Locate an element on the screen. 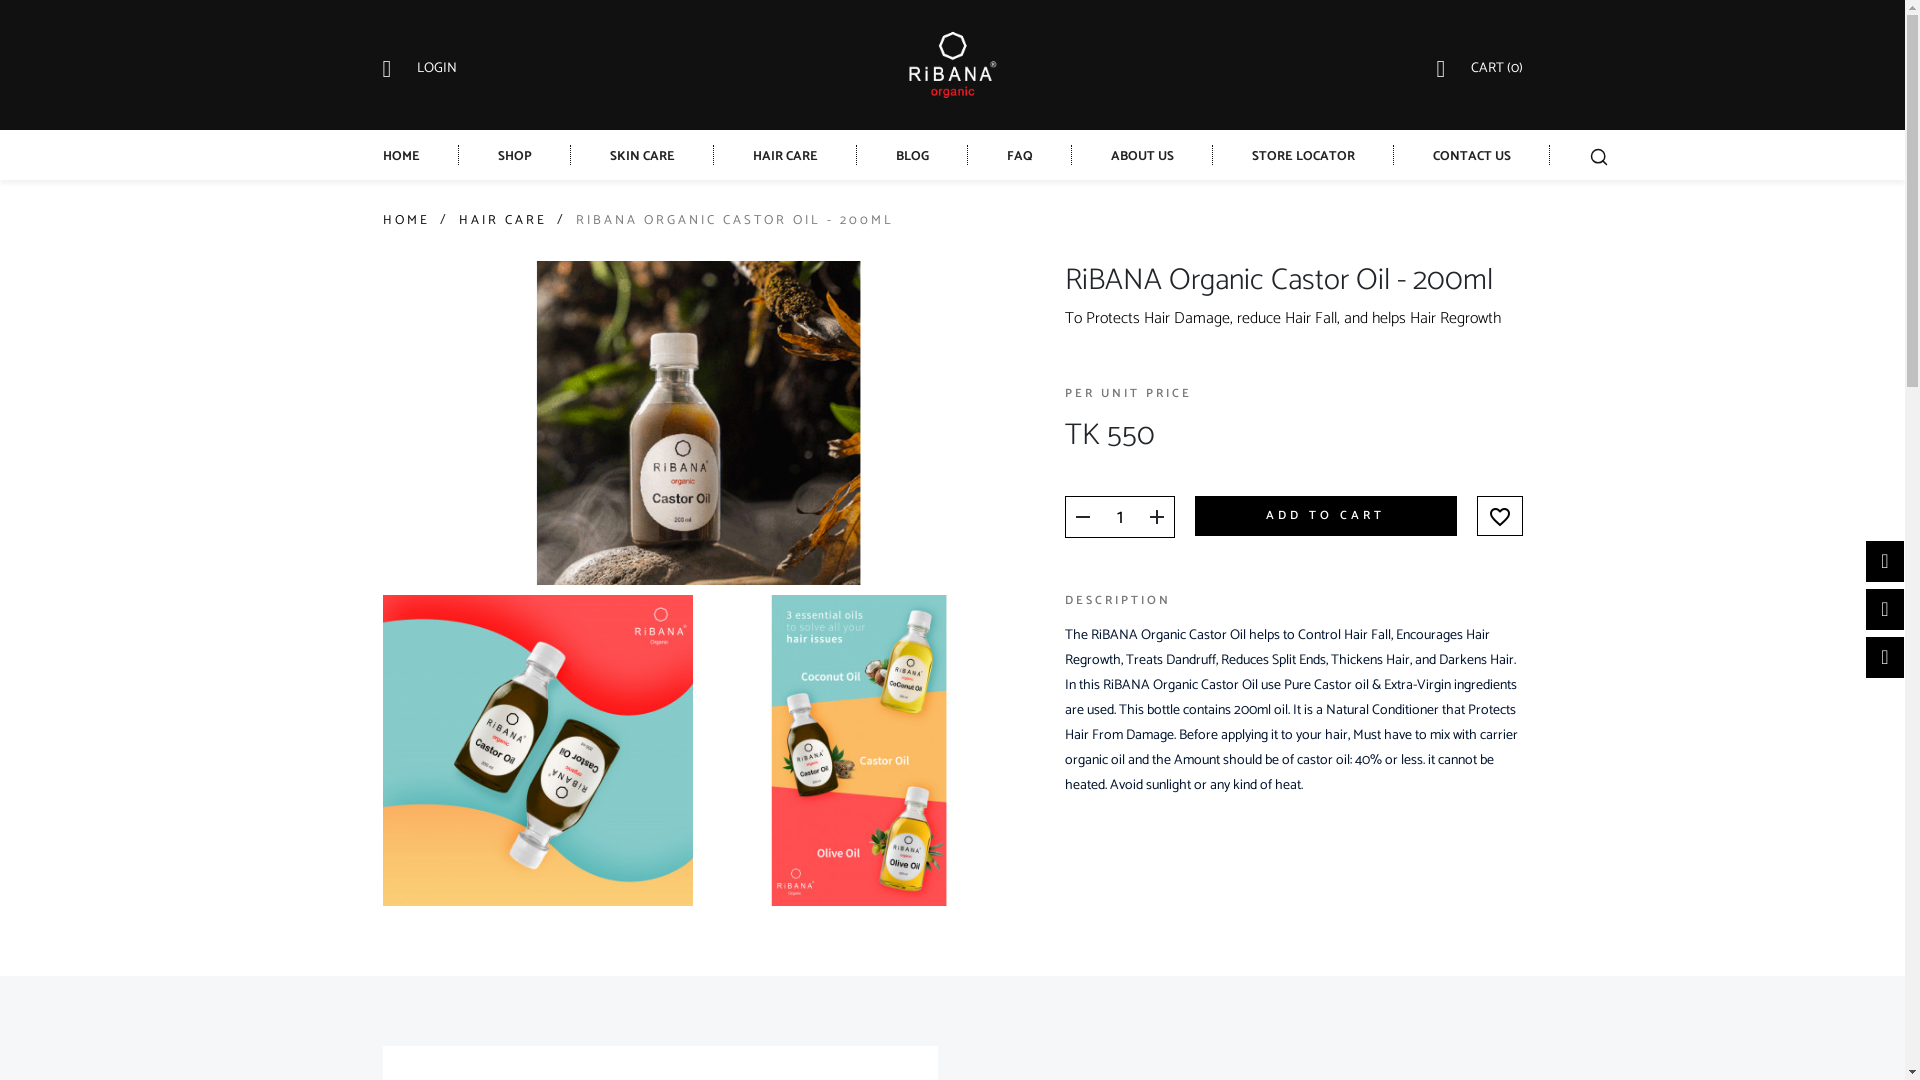 The width and height of the screenshot is (1920, 1080). HOME is located at coordinates (406, 220).